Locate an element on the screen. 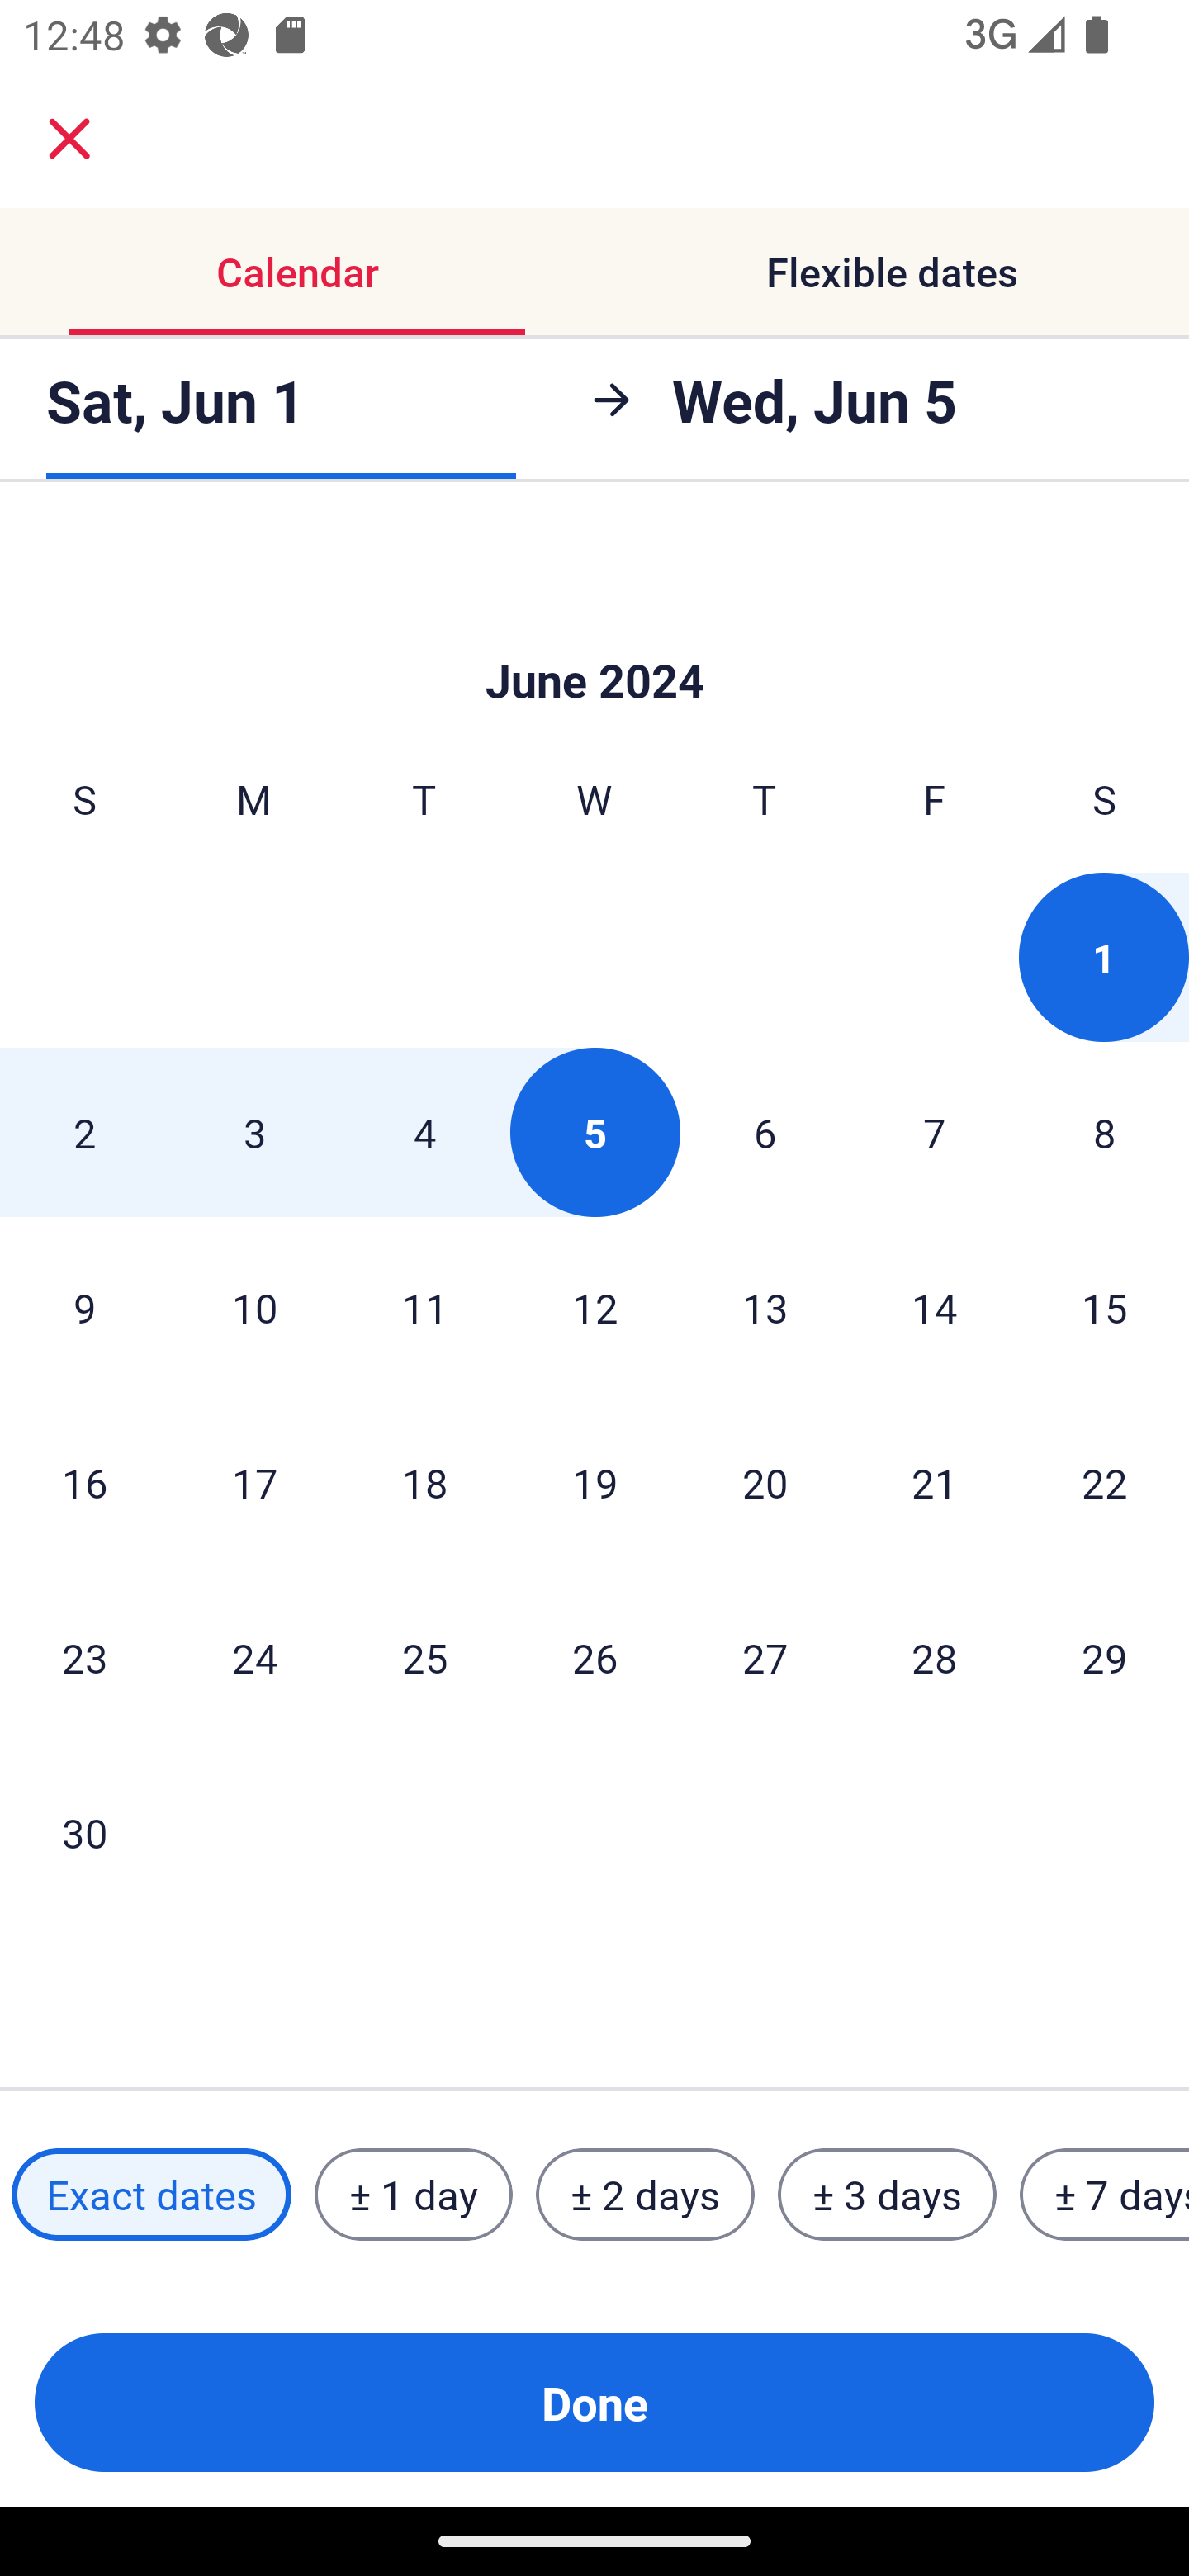 The height and width of the screenshot is (2576, 1189). 14 Friday, June 14, 2024 is located at coordinates (935, 1307).